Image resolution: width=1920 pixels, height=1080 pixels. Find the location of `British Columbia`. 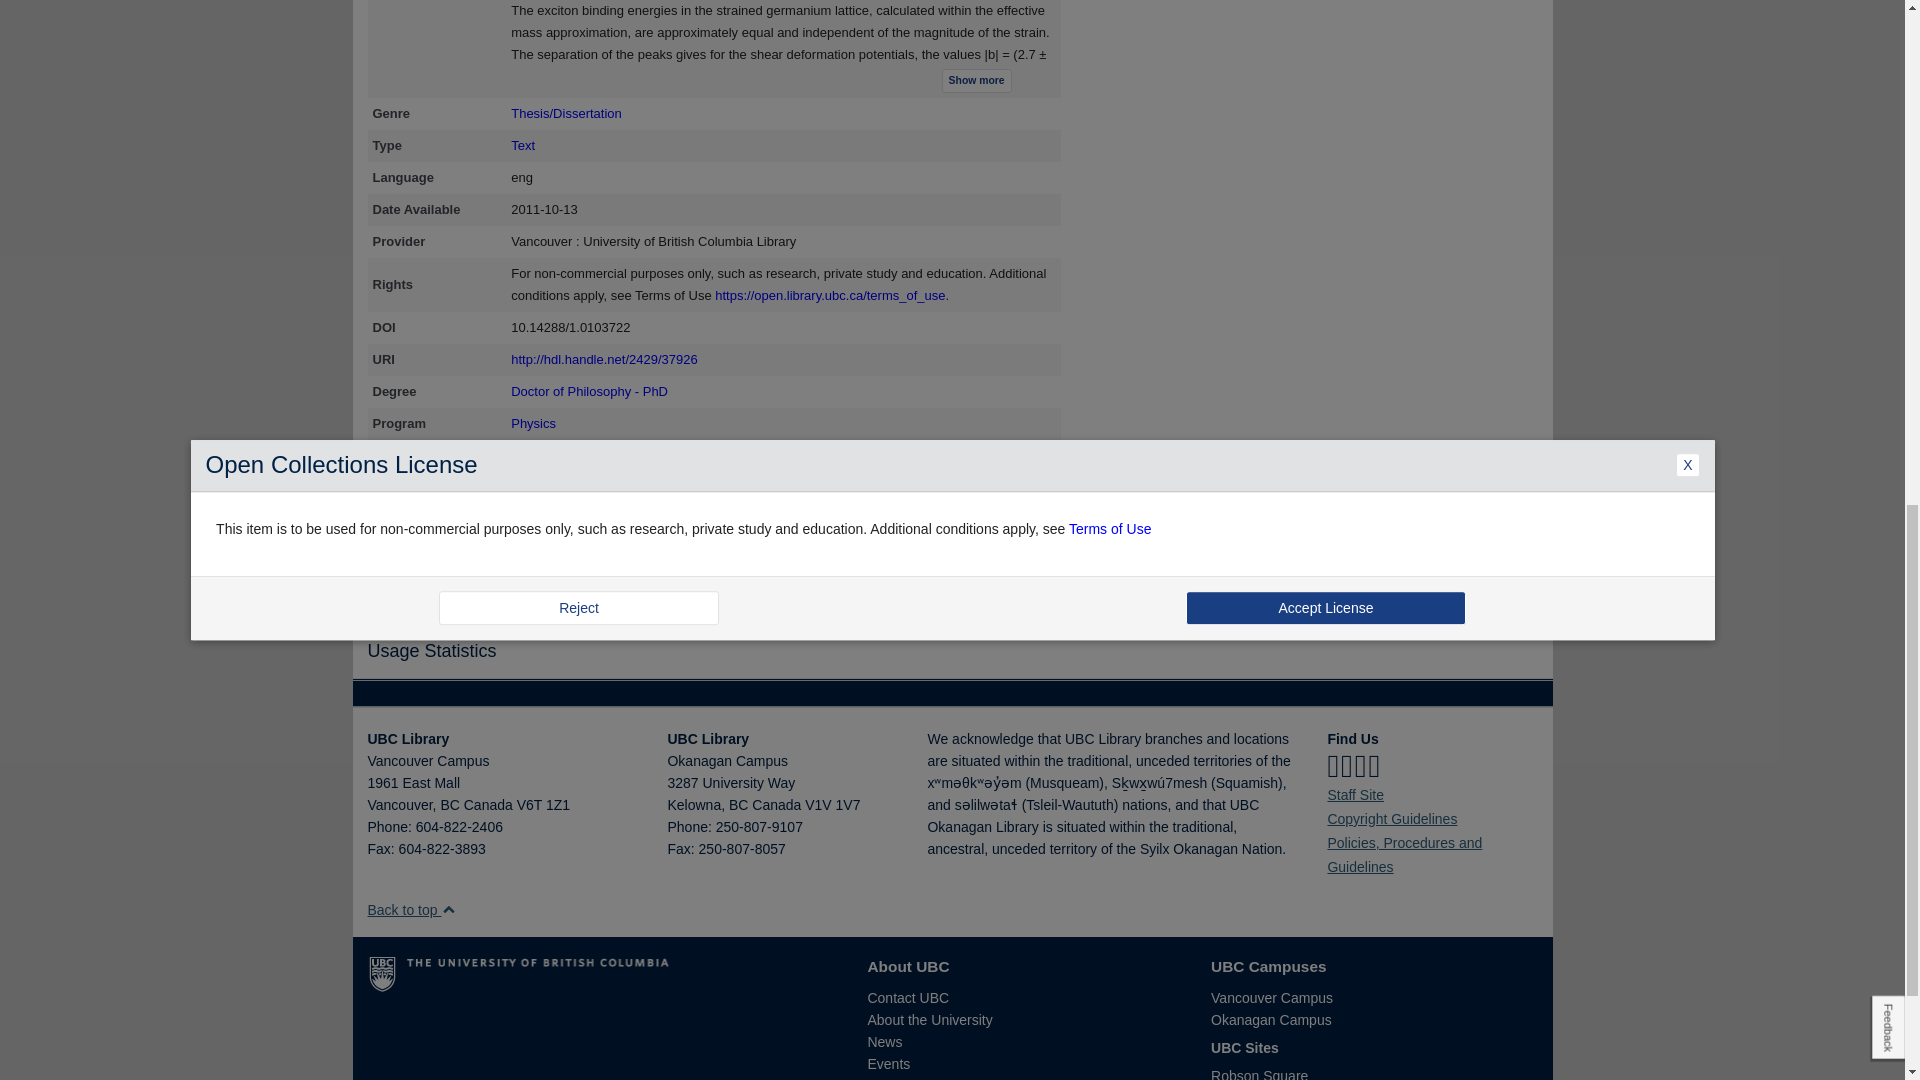

British Columbia is located at coordinates (738, 805).